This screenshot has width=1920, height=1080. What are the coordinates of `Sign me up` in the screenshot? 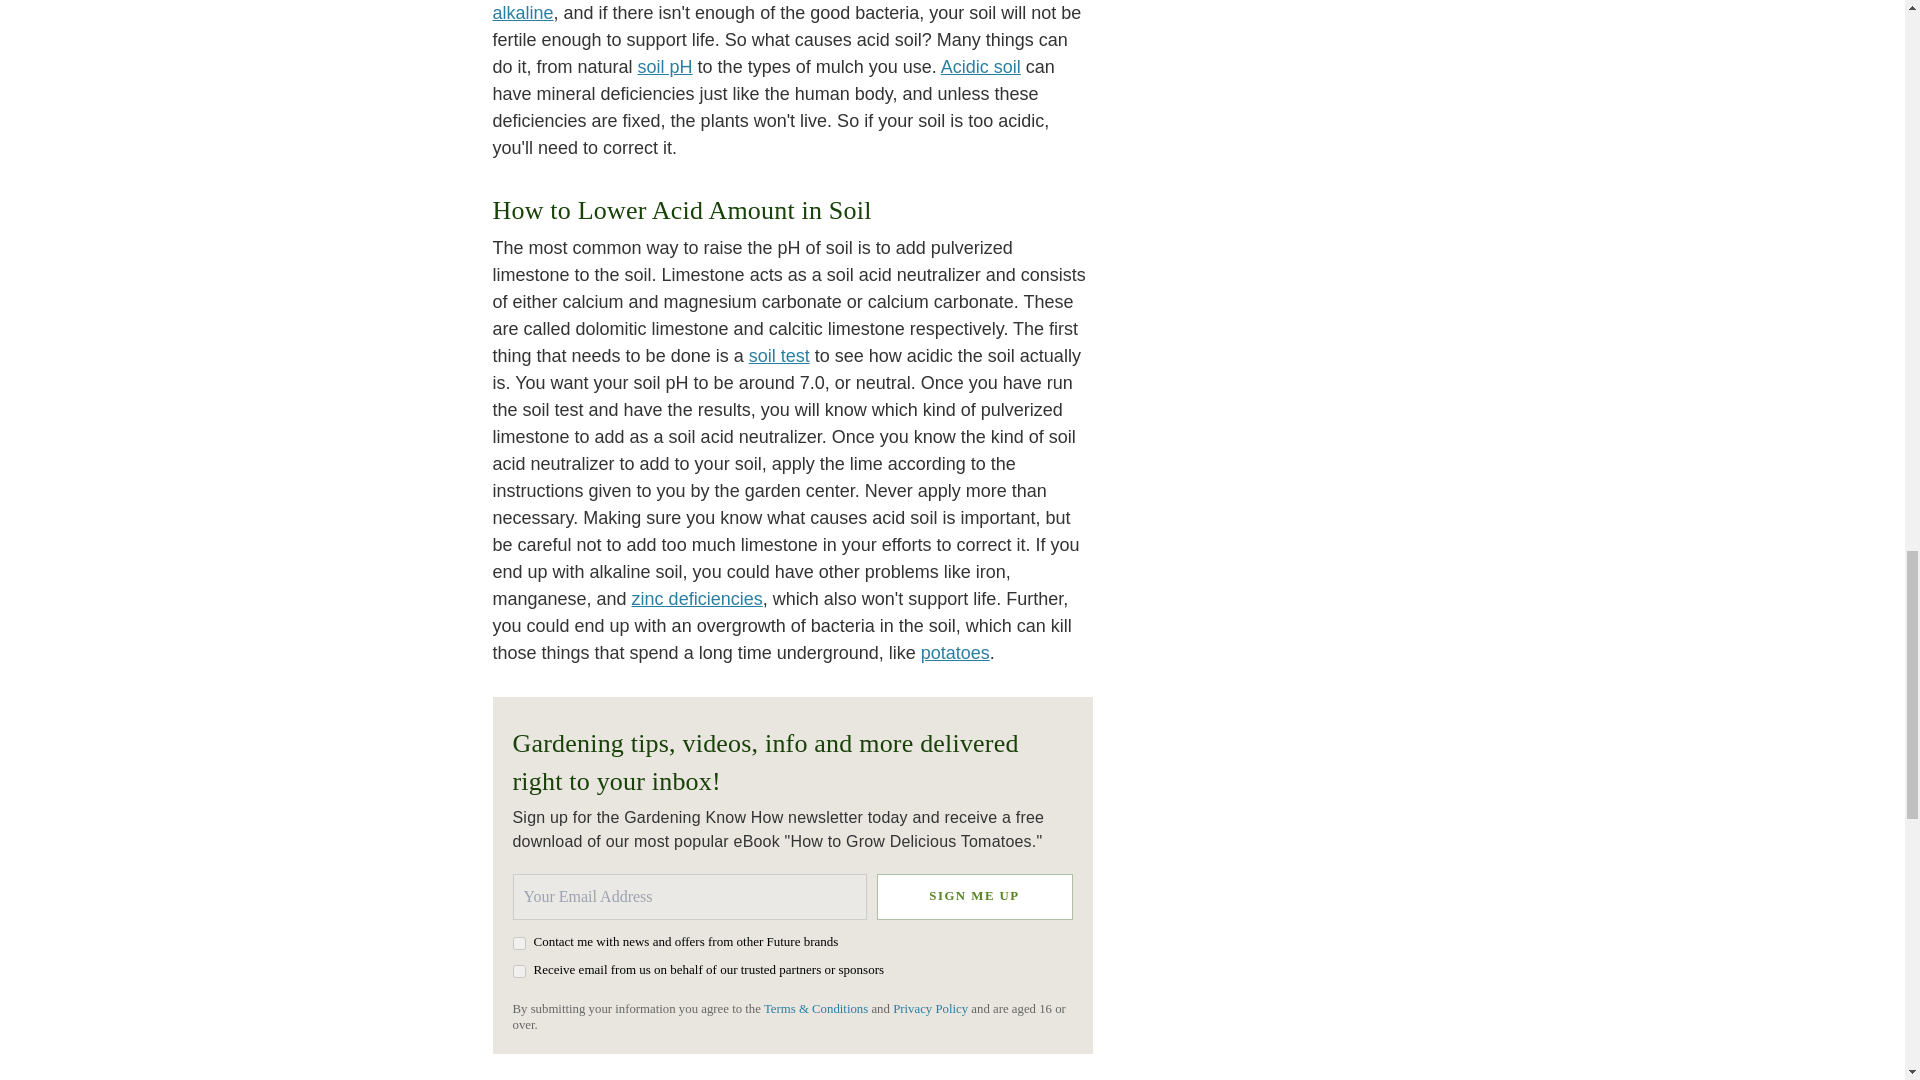 It's located at (973, 896).